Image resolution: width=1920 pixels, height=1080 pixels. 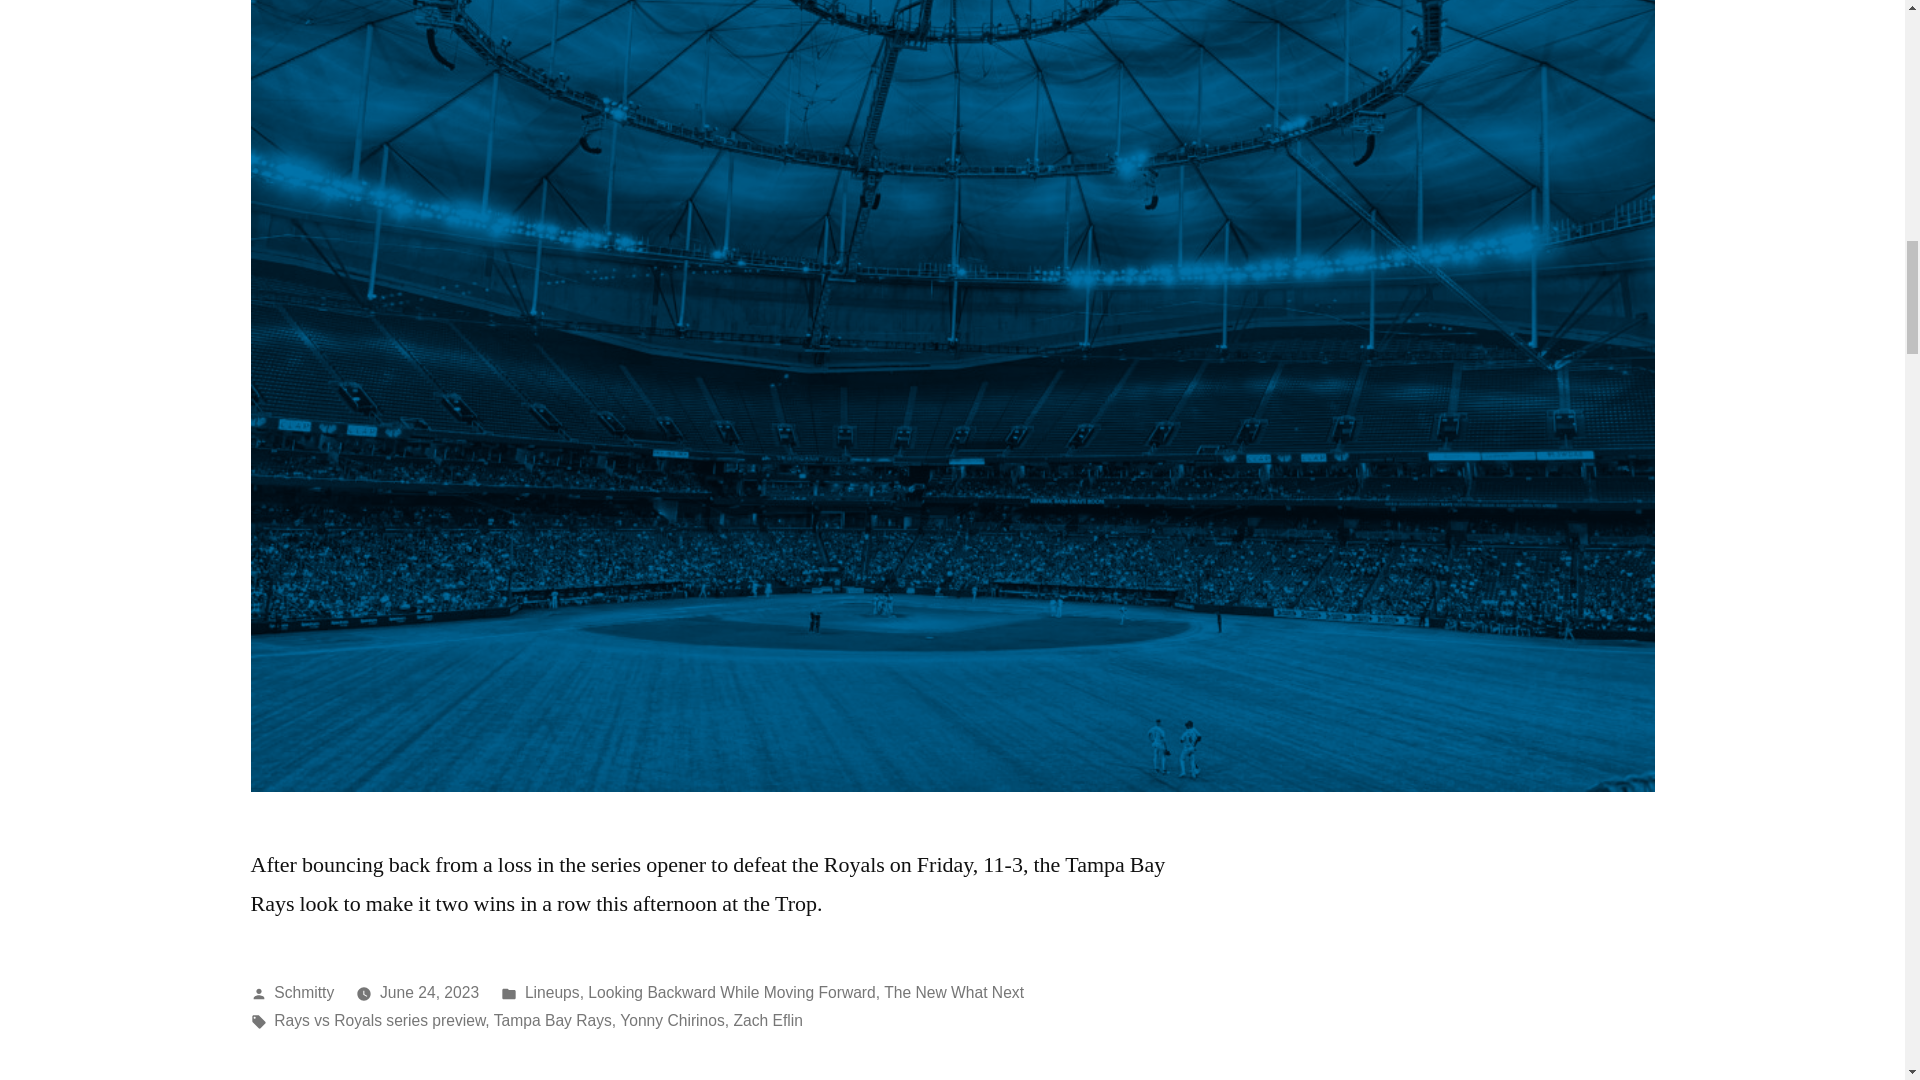 I want to click on Looking Backward While Moving Forward, so click(x=731, y=992).